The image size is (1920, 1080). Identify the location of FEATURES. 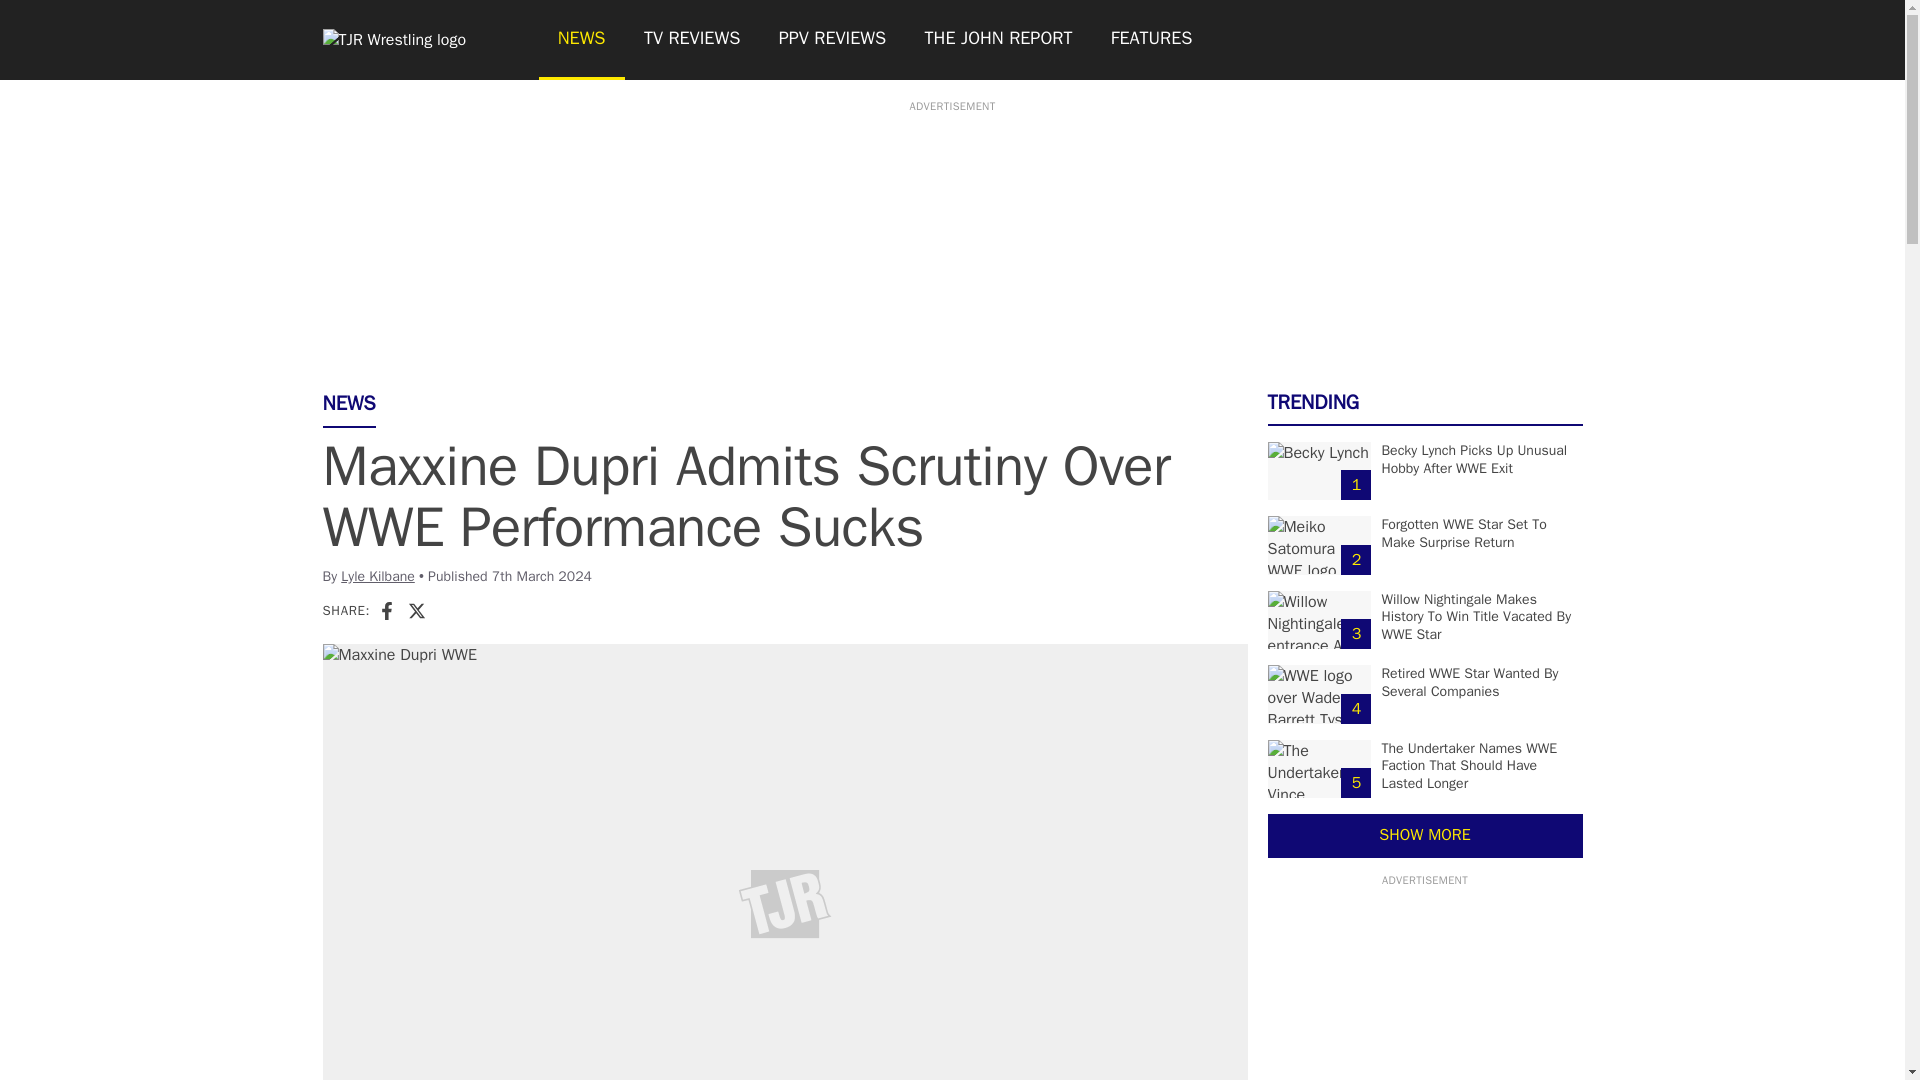
(1152, 40).